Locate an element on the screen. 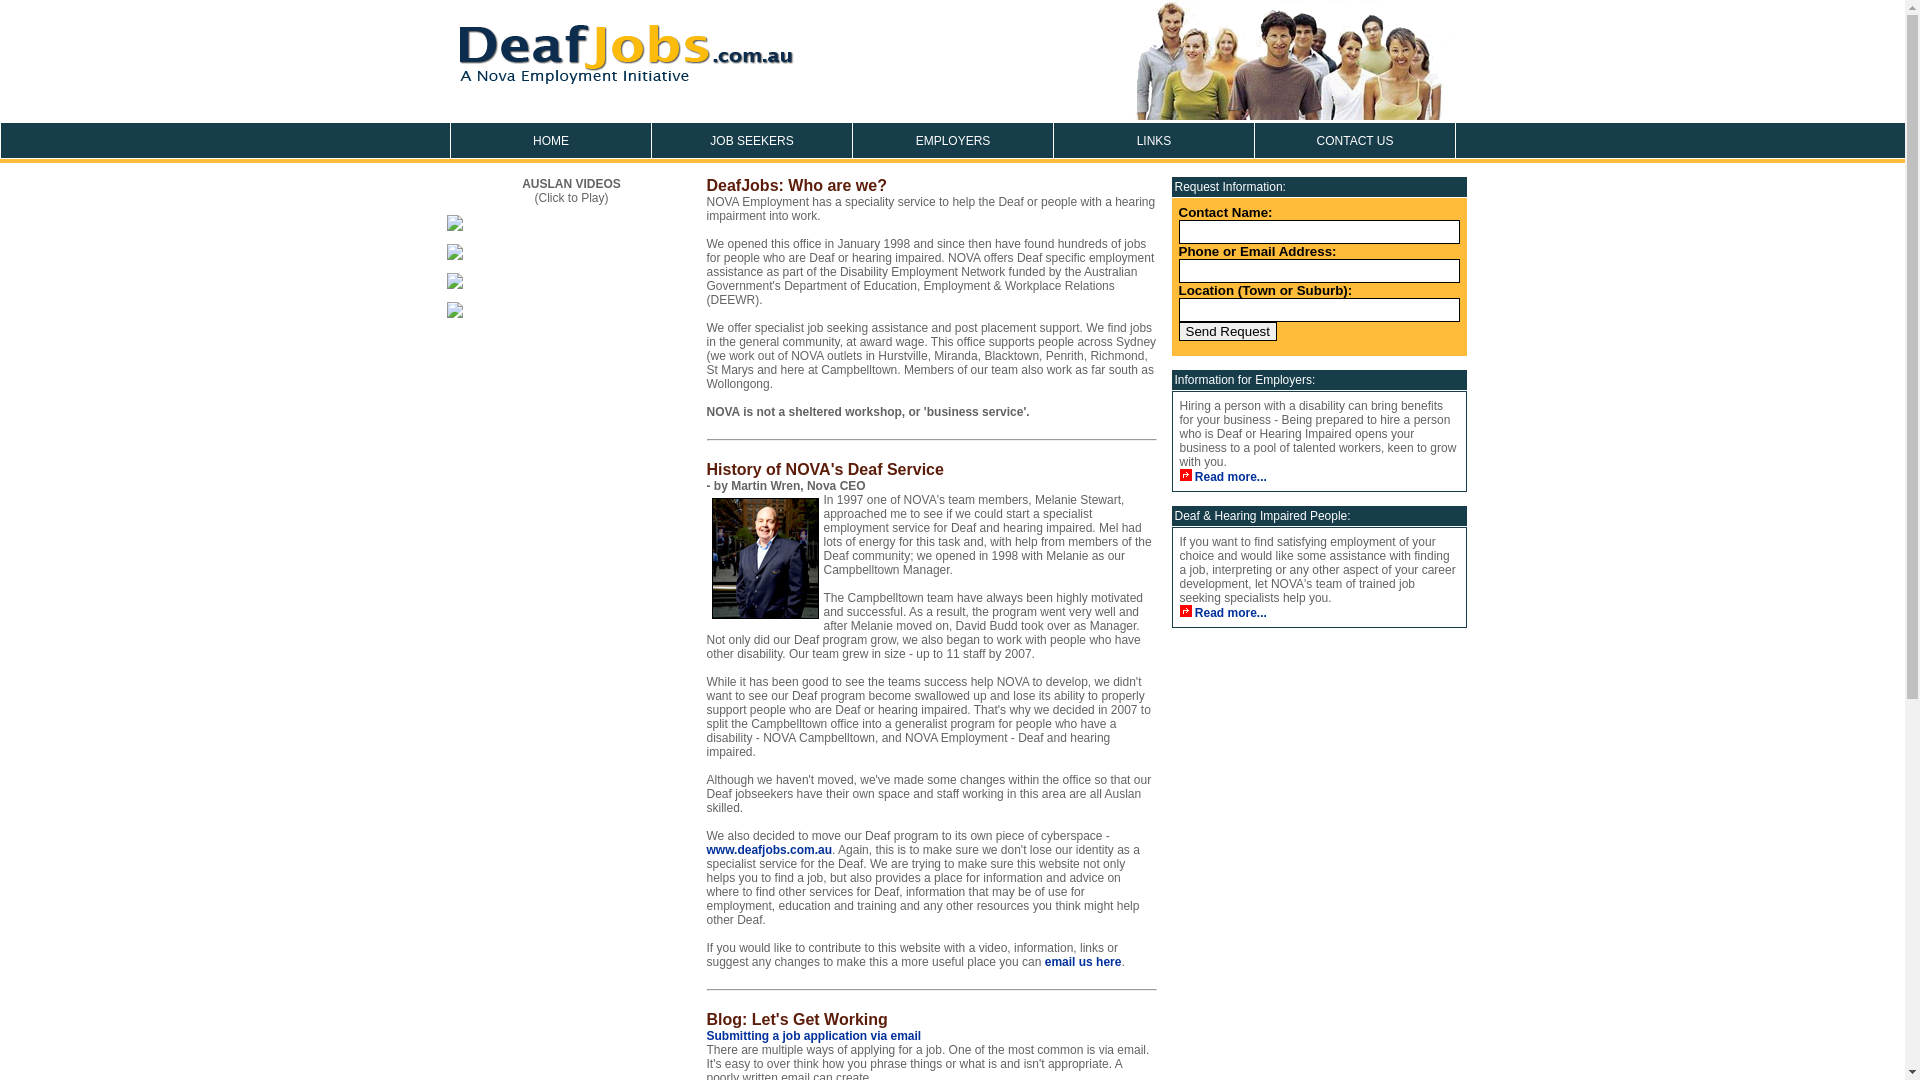 The width and height of the screenshot is (1920, 1080). Submitting a job application via email is located at coordinates (814, 1036).